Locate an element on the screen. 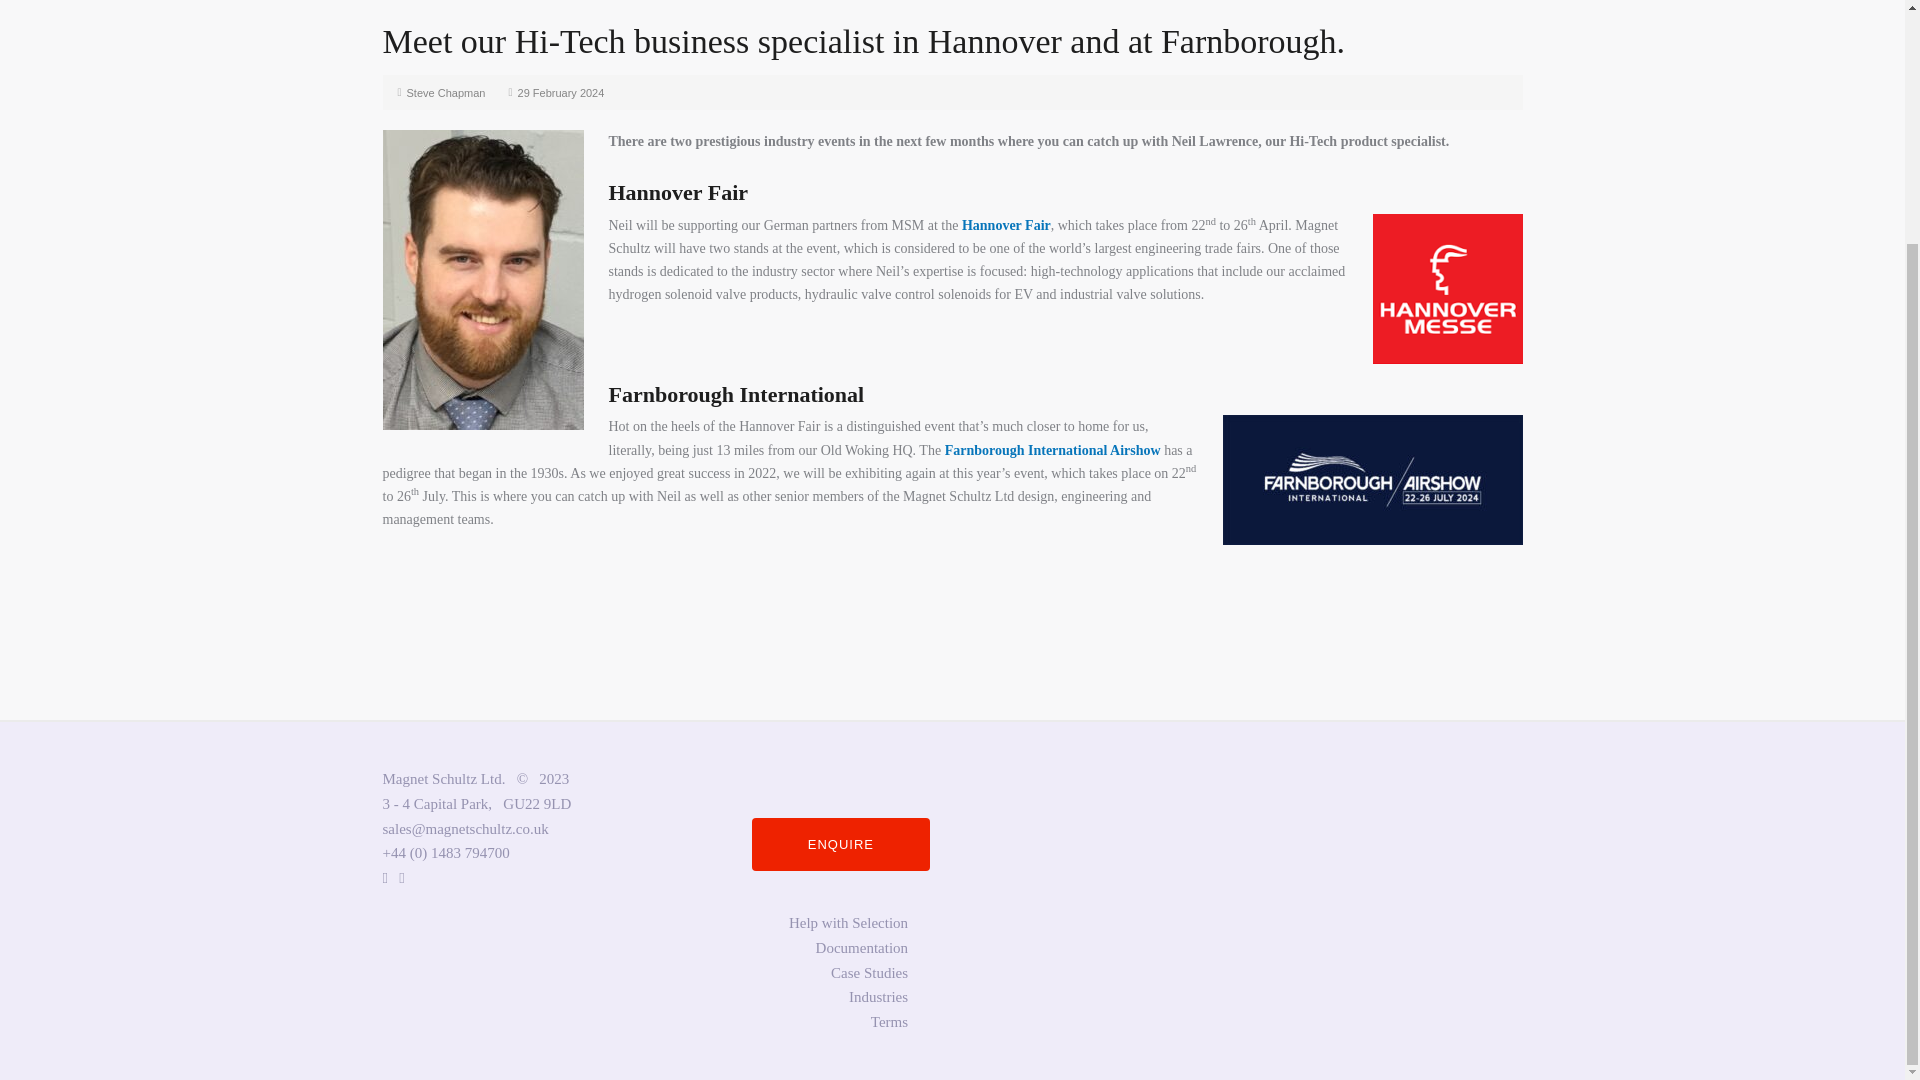 The image size is (1920, 1080). Documentation is located at coordinates (862, 947).